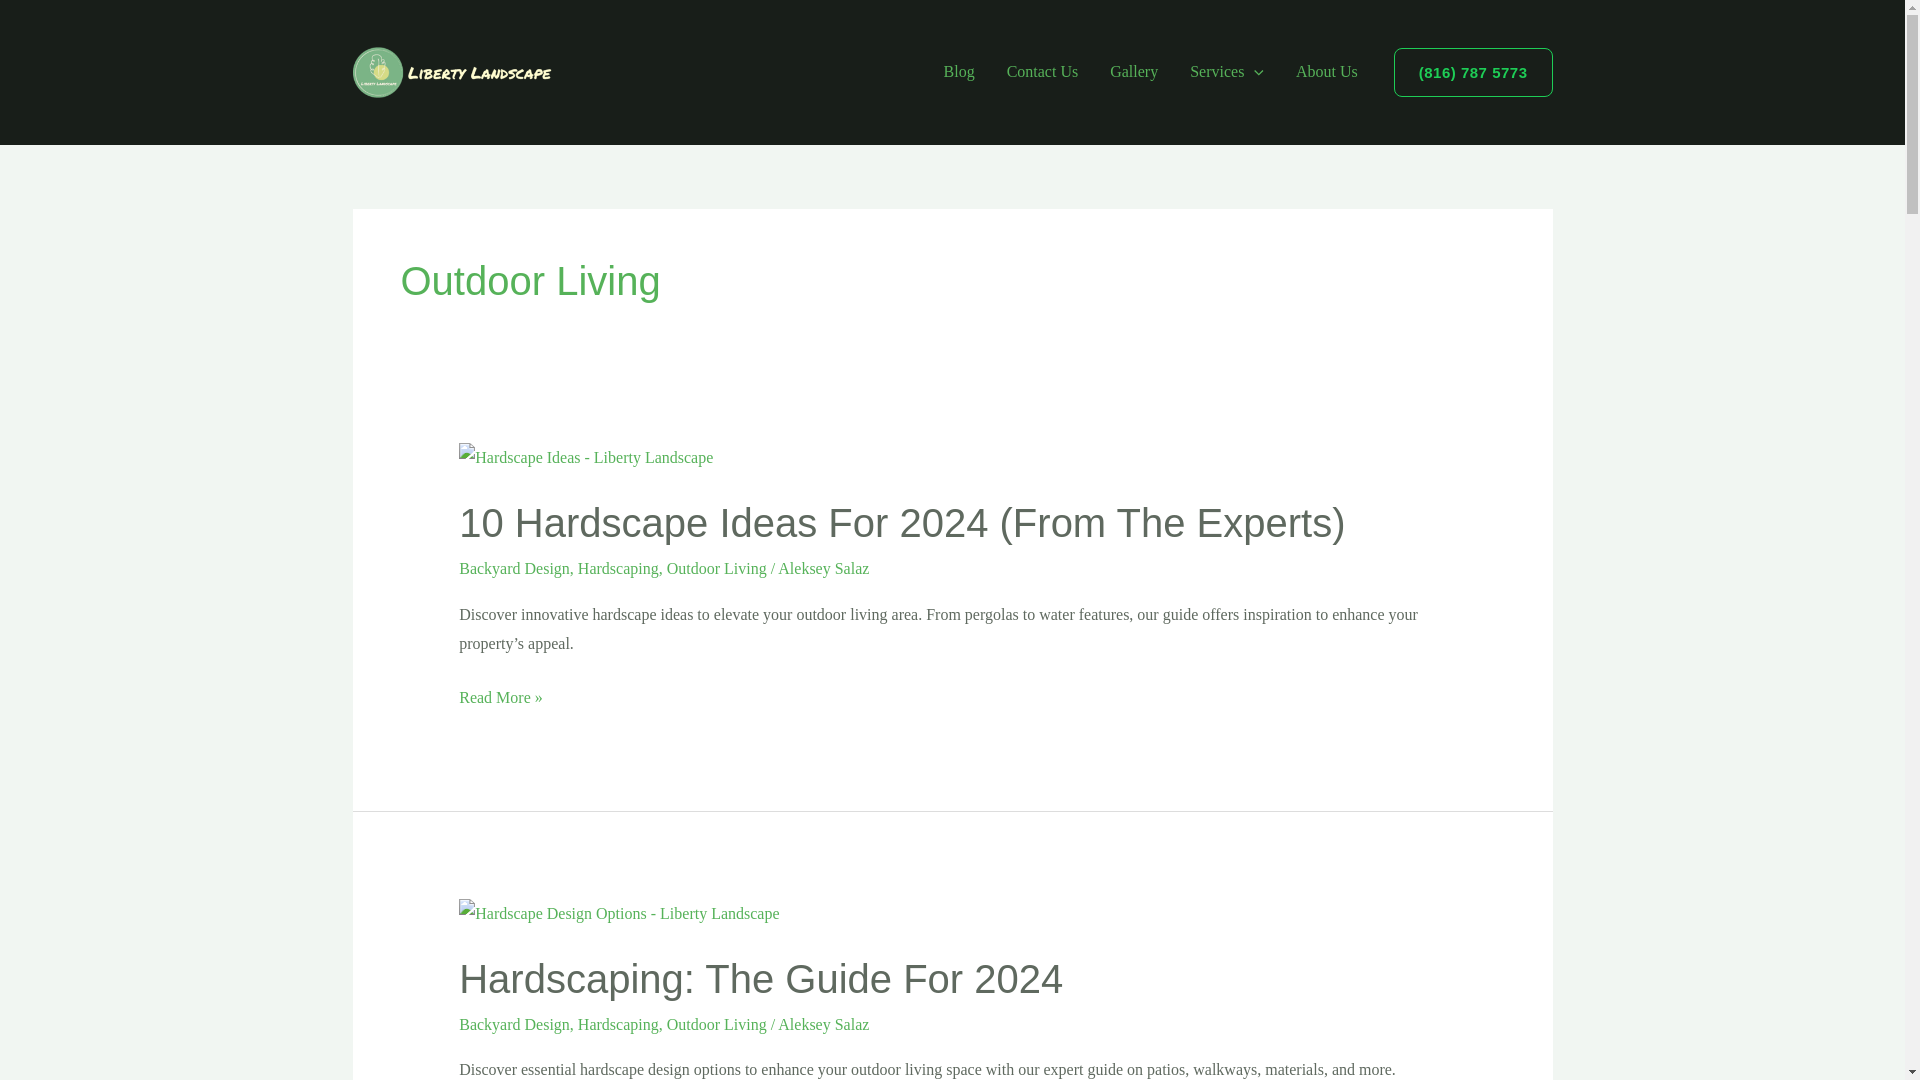 The height and width of the screenshot is (1080, 1920). Describe the element at coordinates (716, 568) in the screenshot. I see `Outdoor Living` at that location.